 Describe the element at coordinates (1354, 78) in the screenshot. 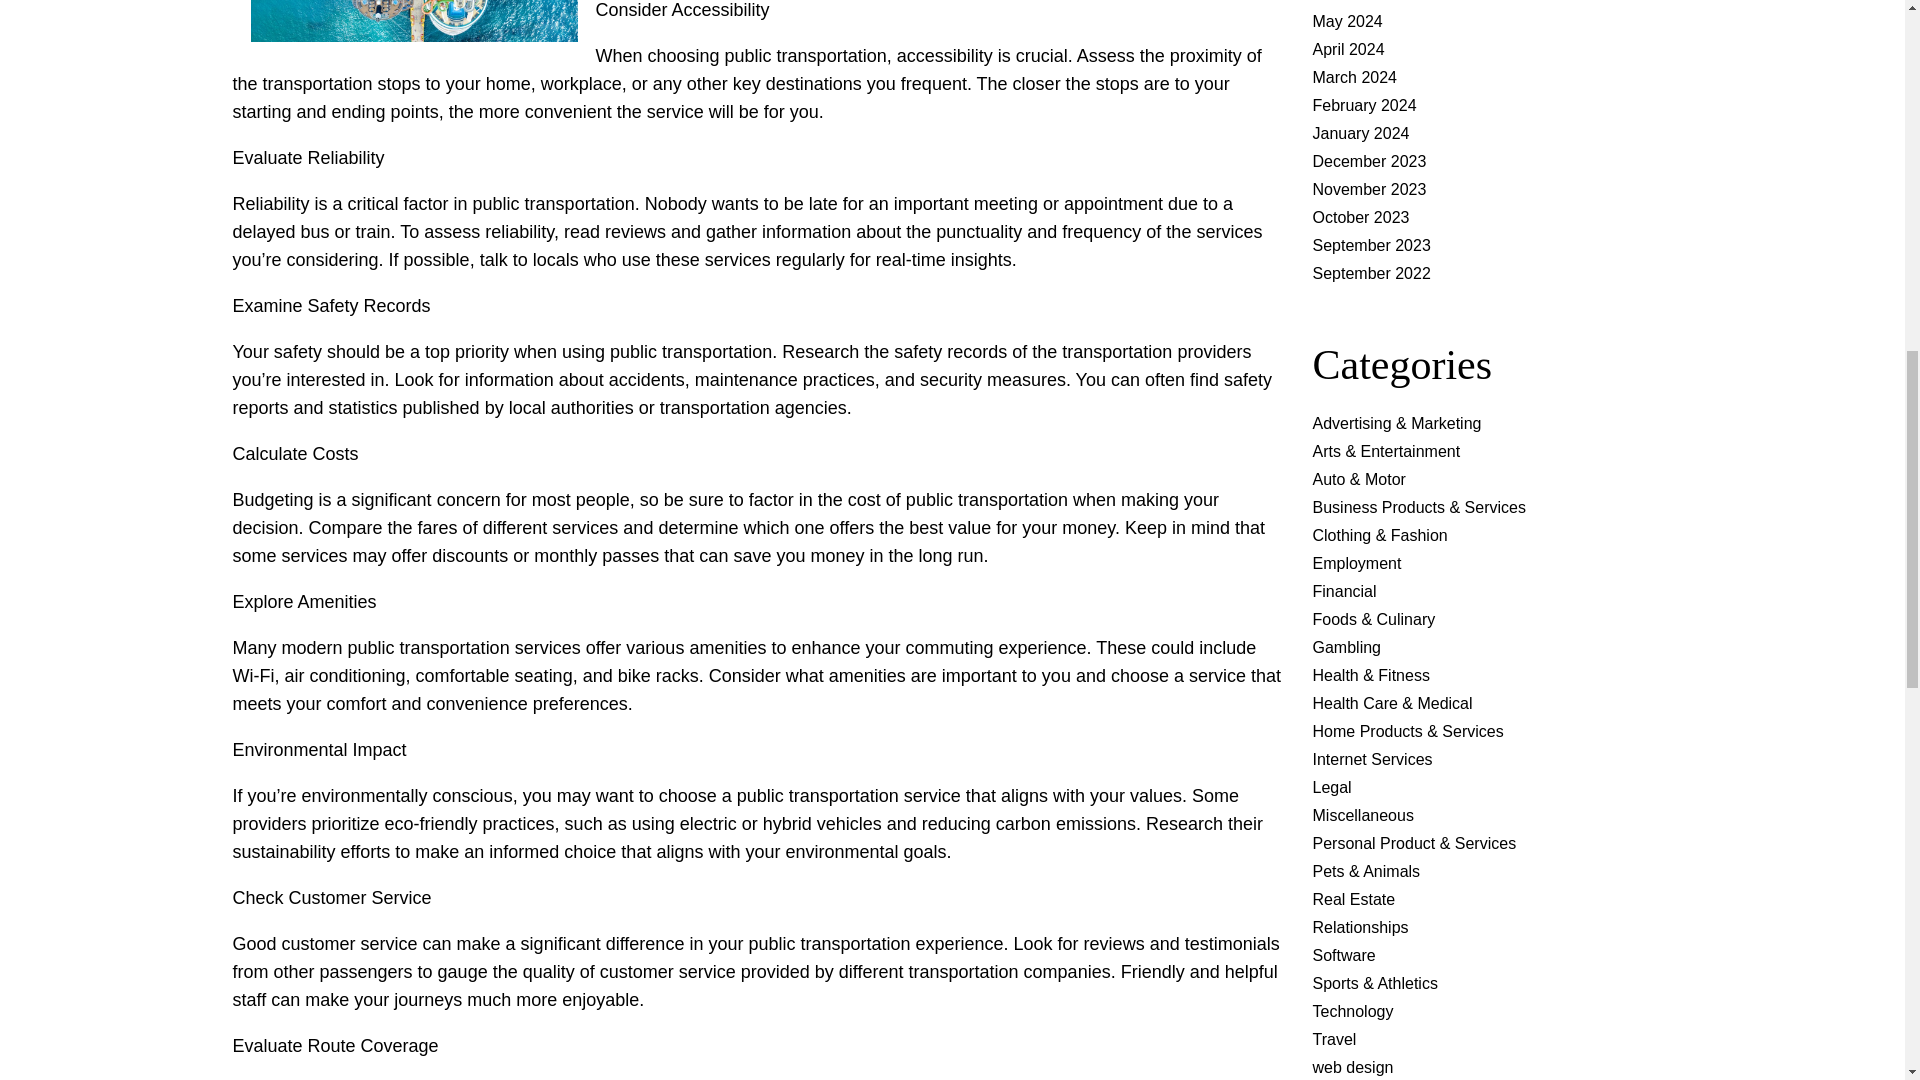

I see `March 2024` at that location.